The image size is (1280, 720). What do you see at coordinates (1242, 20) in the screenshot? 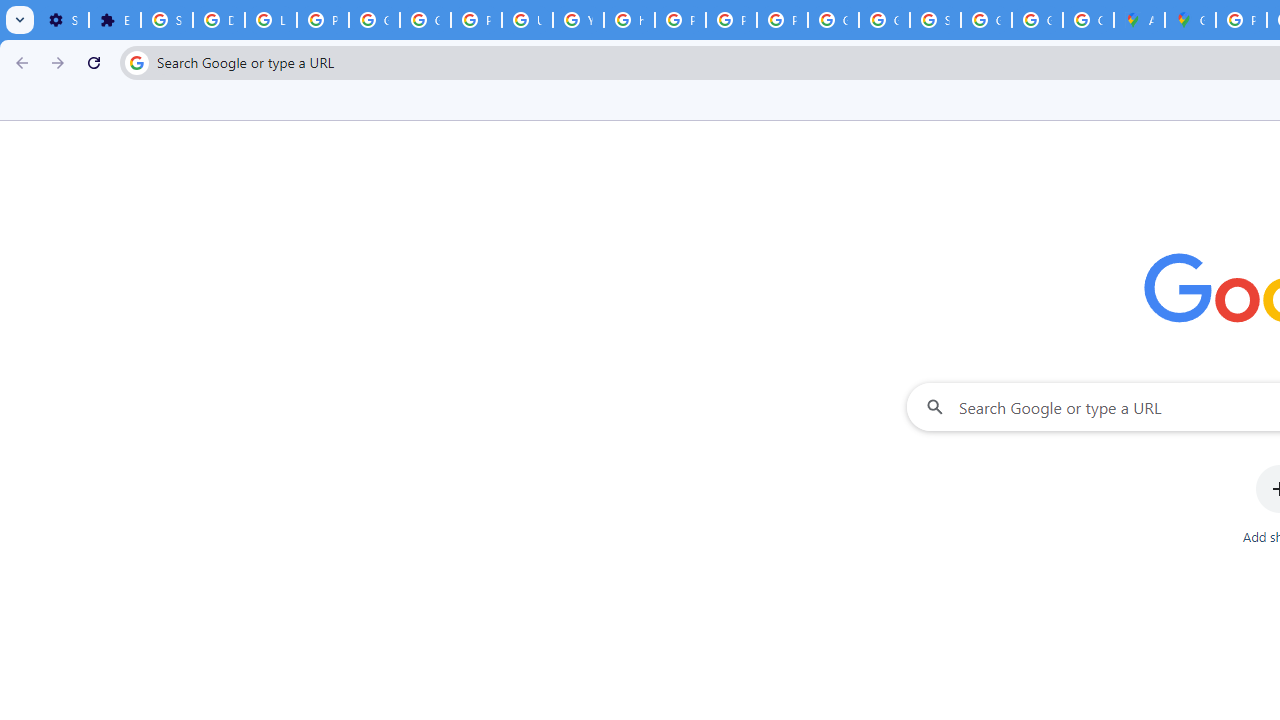
I see `Policy Accountability and Transparency - Transparency Center` at bounding box center [1242, 20].